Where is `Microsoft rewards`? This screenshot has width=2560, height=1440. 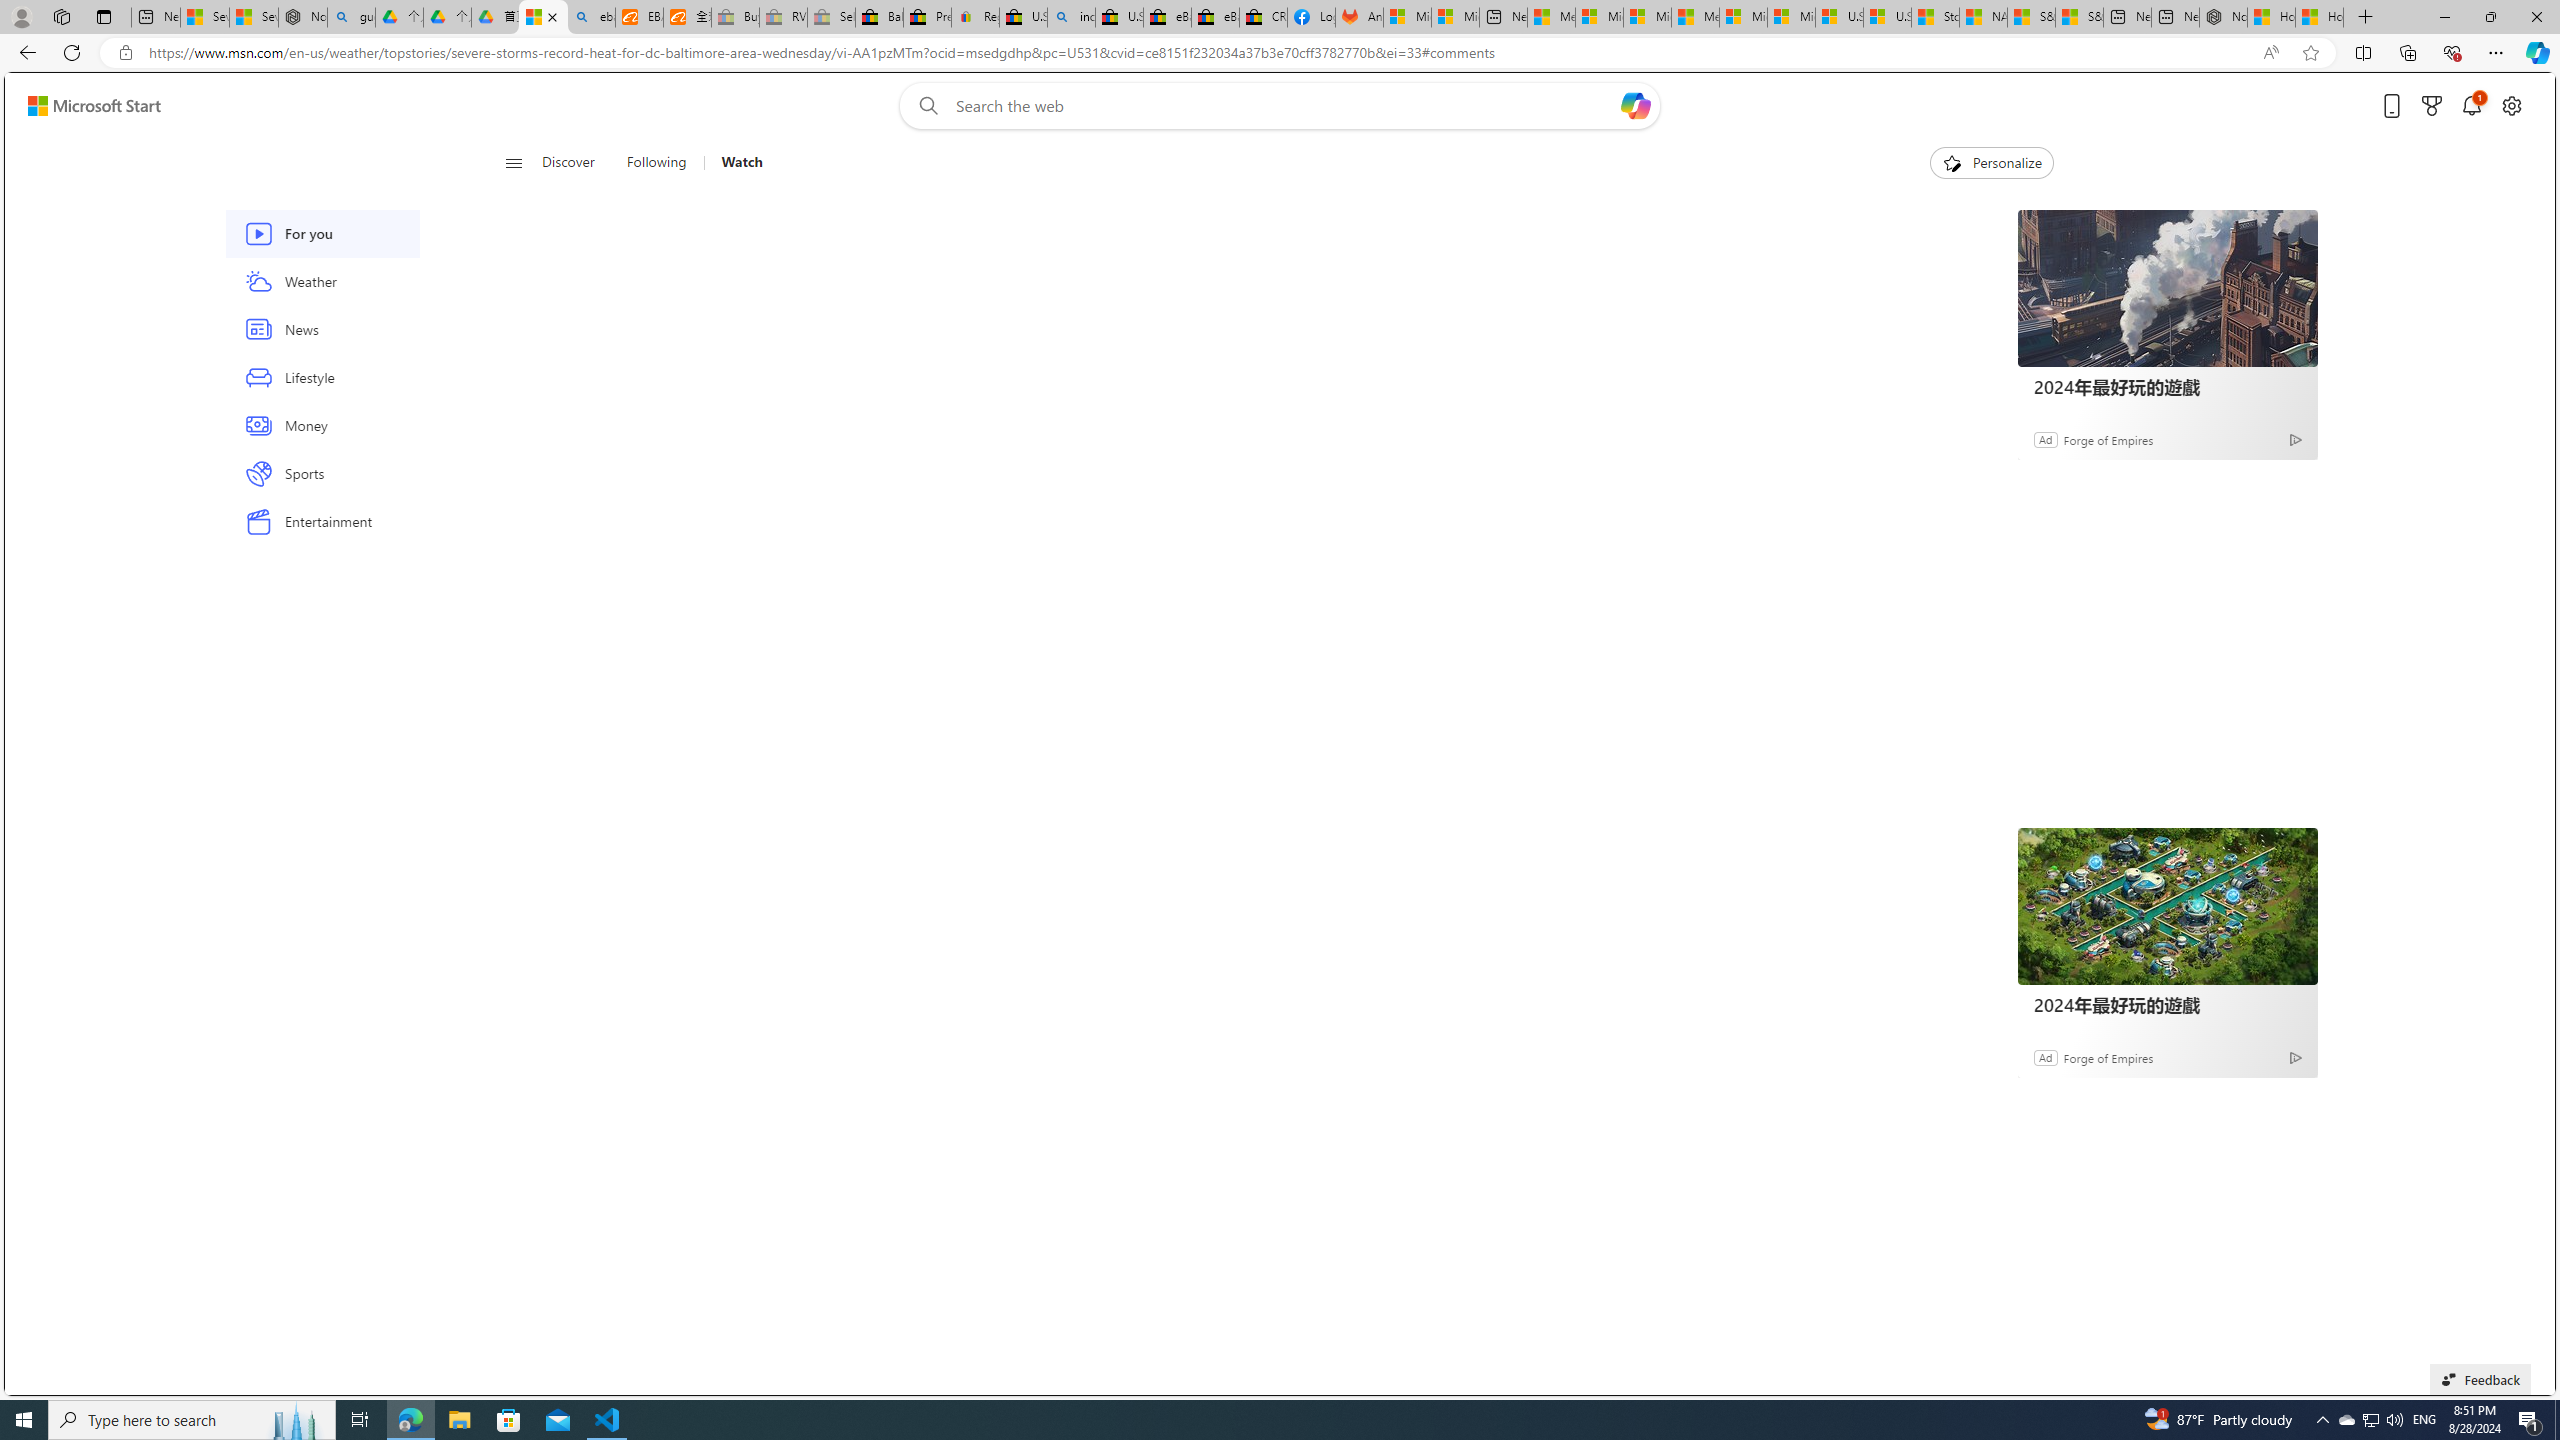 Microsoft rewards is located at coordinates (2432, 106).